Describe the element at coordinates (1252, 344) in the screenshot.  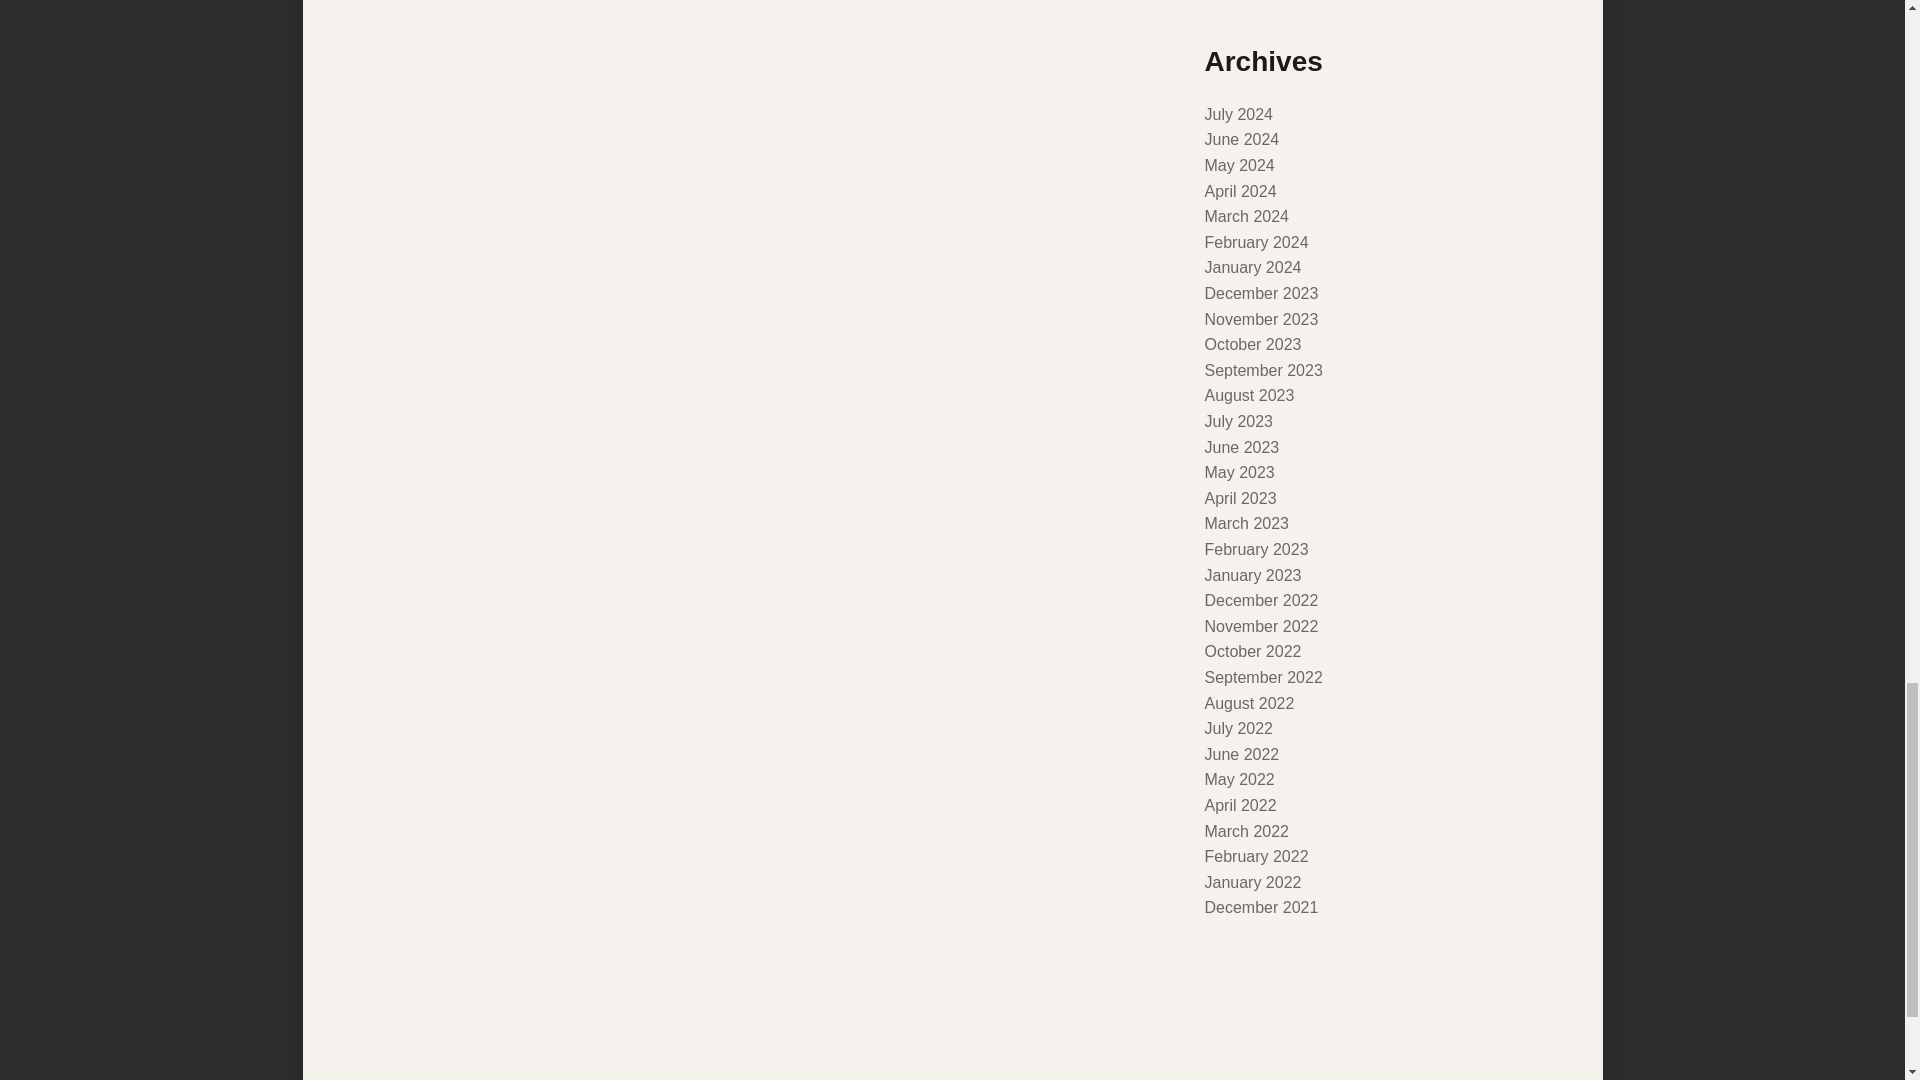
I see `October 2023` at that location.